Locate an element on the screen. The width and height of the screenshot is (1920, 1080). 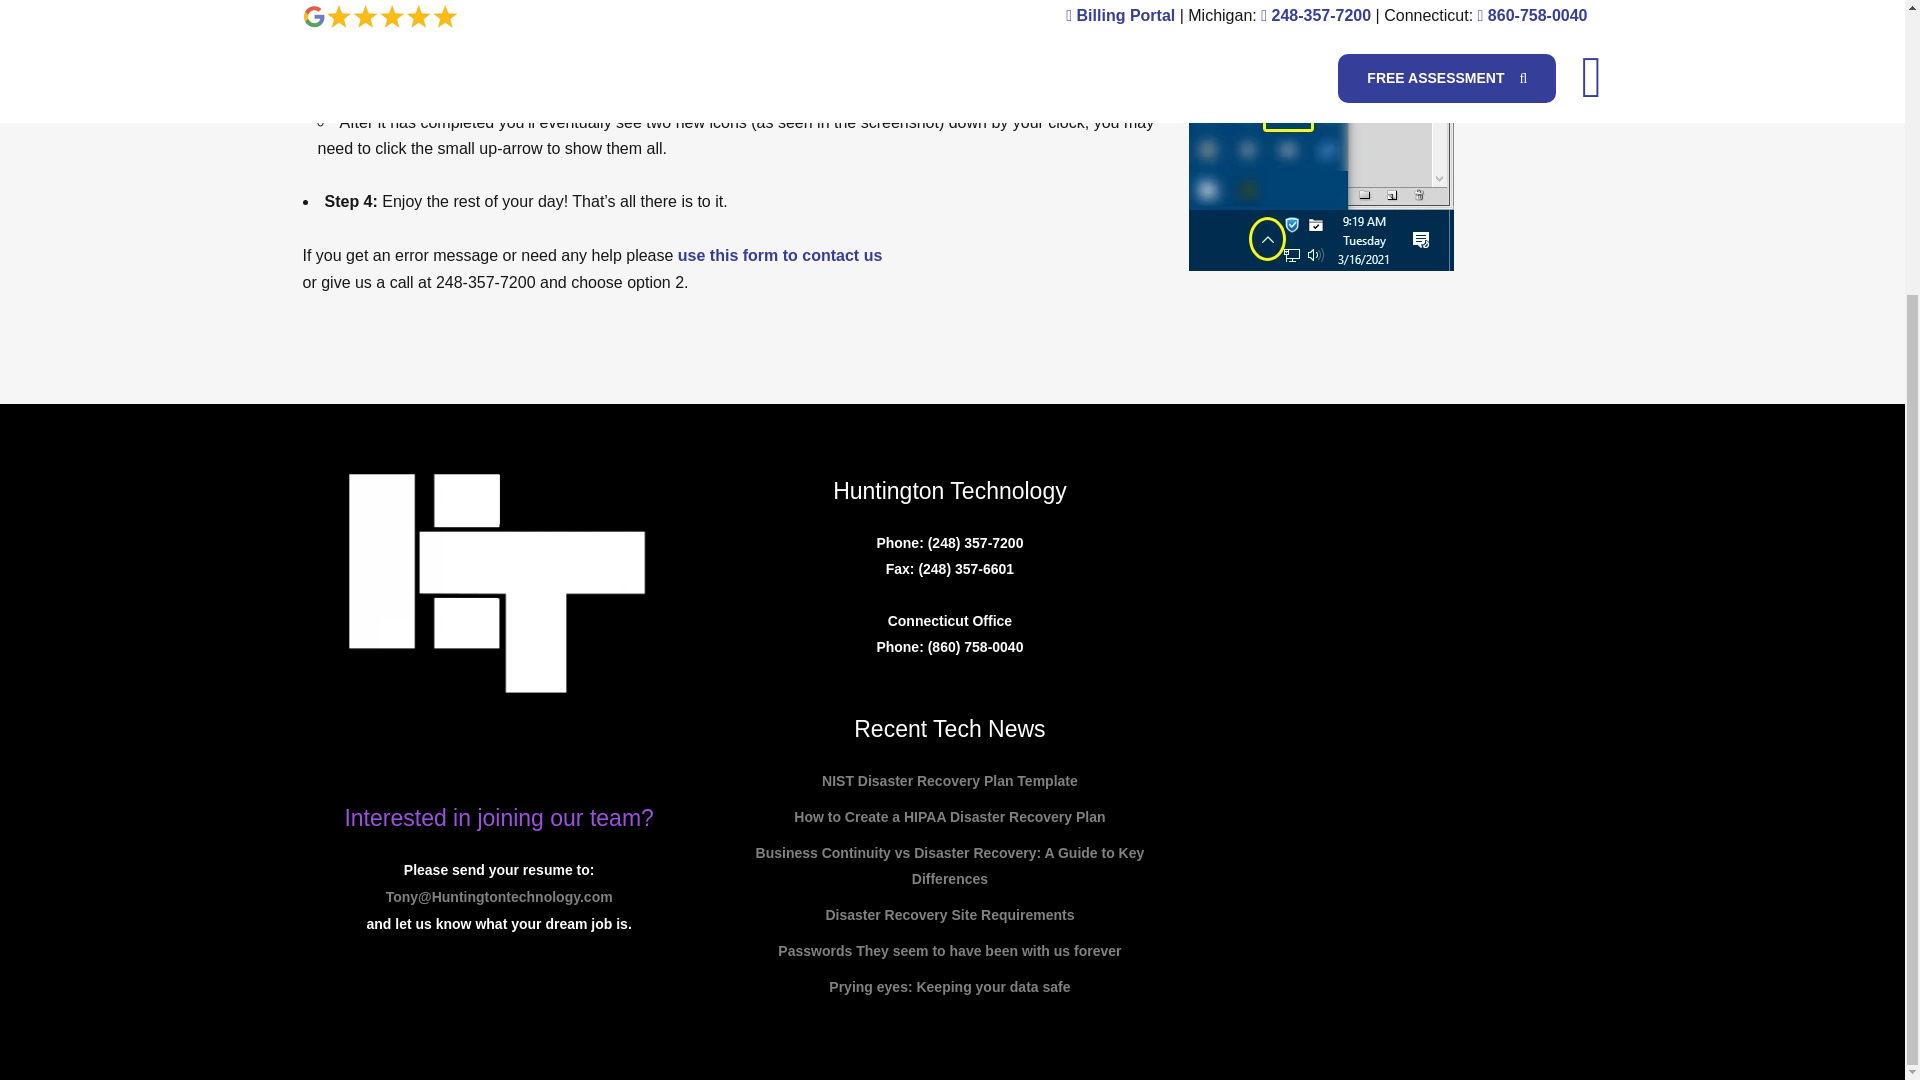
NIST Disaster Recovery Plan Template is located at coordinates (949, 780).